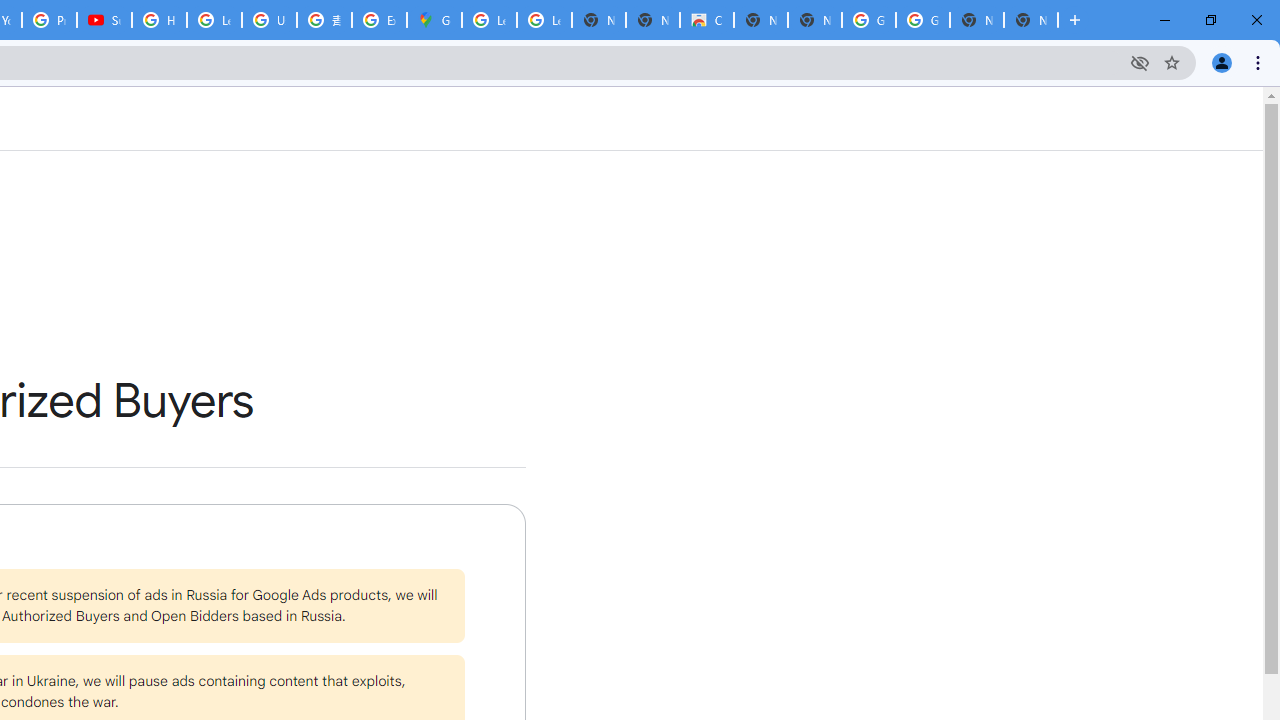  What do you see at coordinates (1030, 20) in the screenshot?
I see `New Tab` at bounding box center [1030, 20].